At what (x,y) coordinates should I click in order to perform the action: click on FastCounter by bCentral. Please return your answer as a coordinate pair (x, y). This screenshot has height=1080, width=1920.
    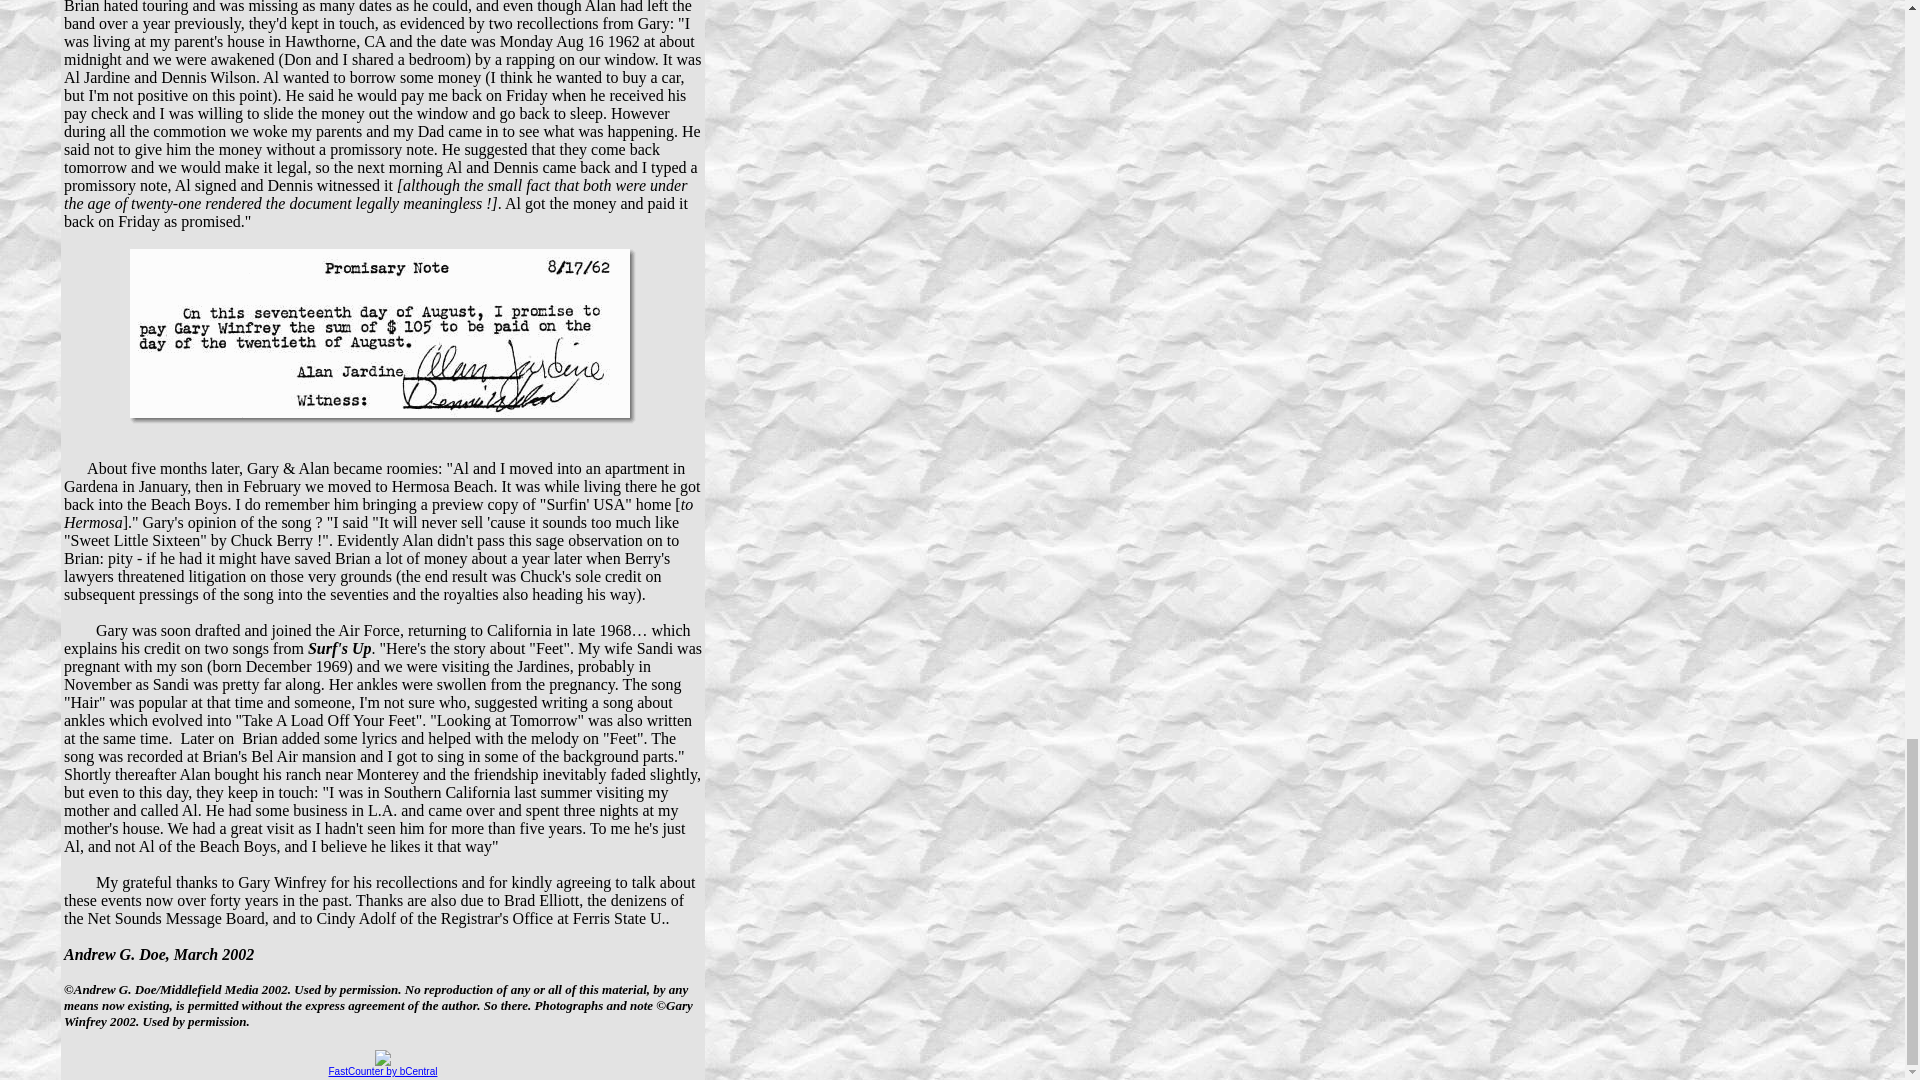
    Looking at the image, I should click on (382, 1070).